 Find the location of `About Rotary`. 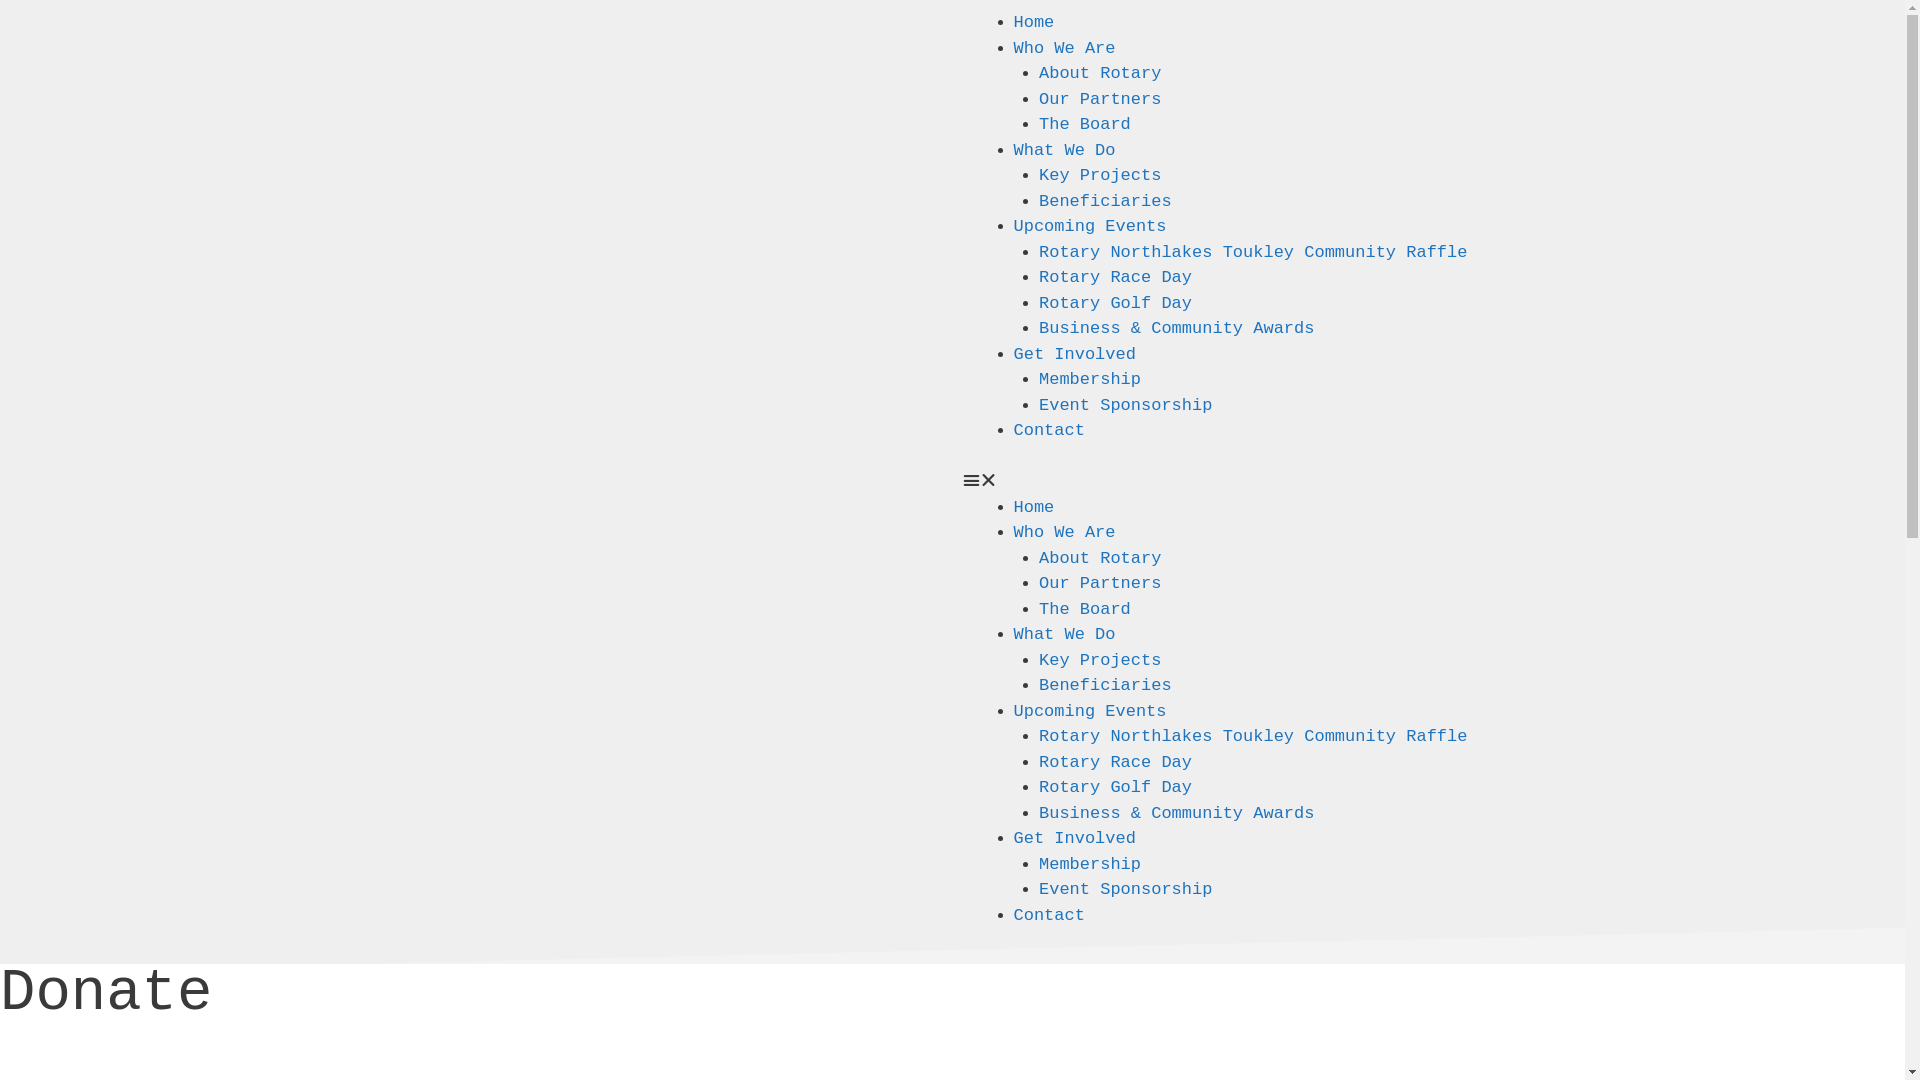

About Rotary is located at coordinates (1100, 74).